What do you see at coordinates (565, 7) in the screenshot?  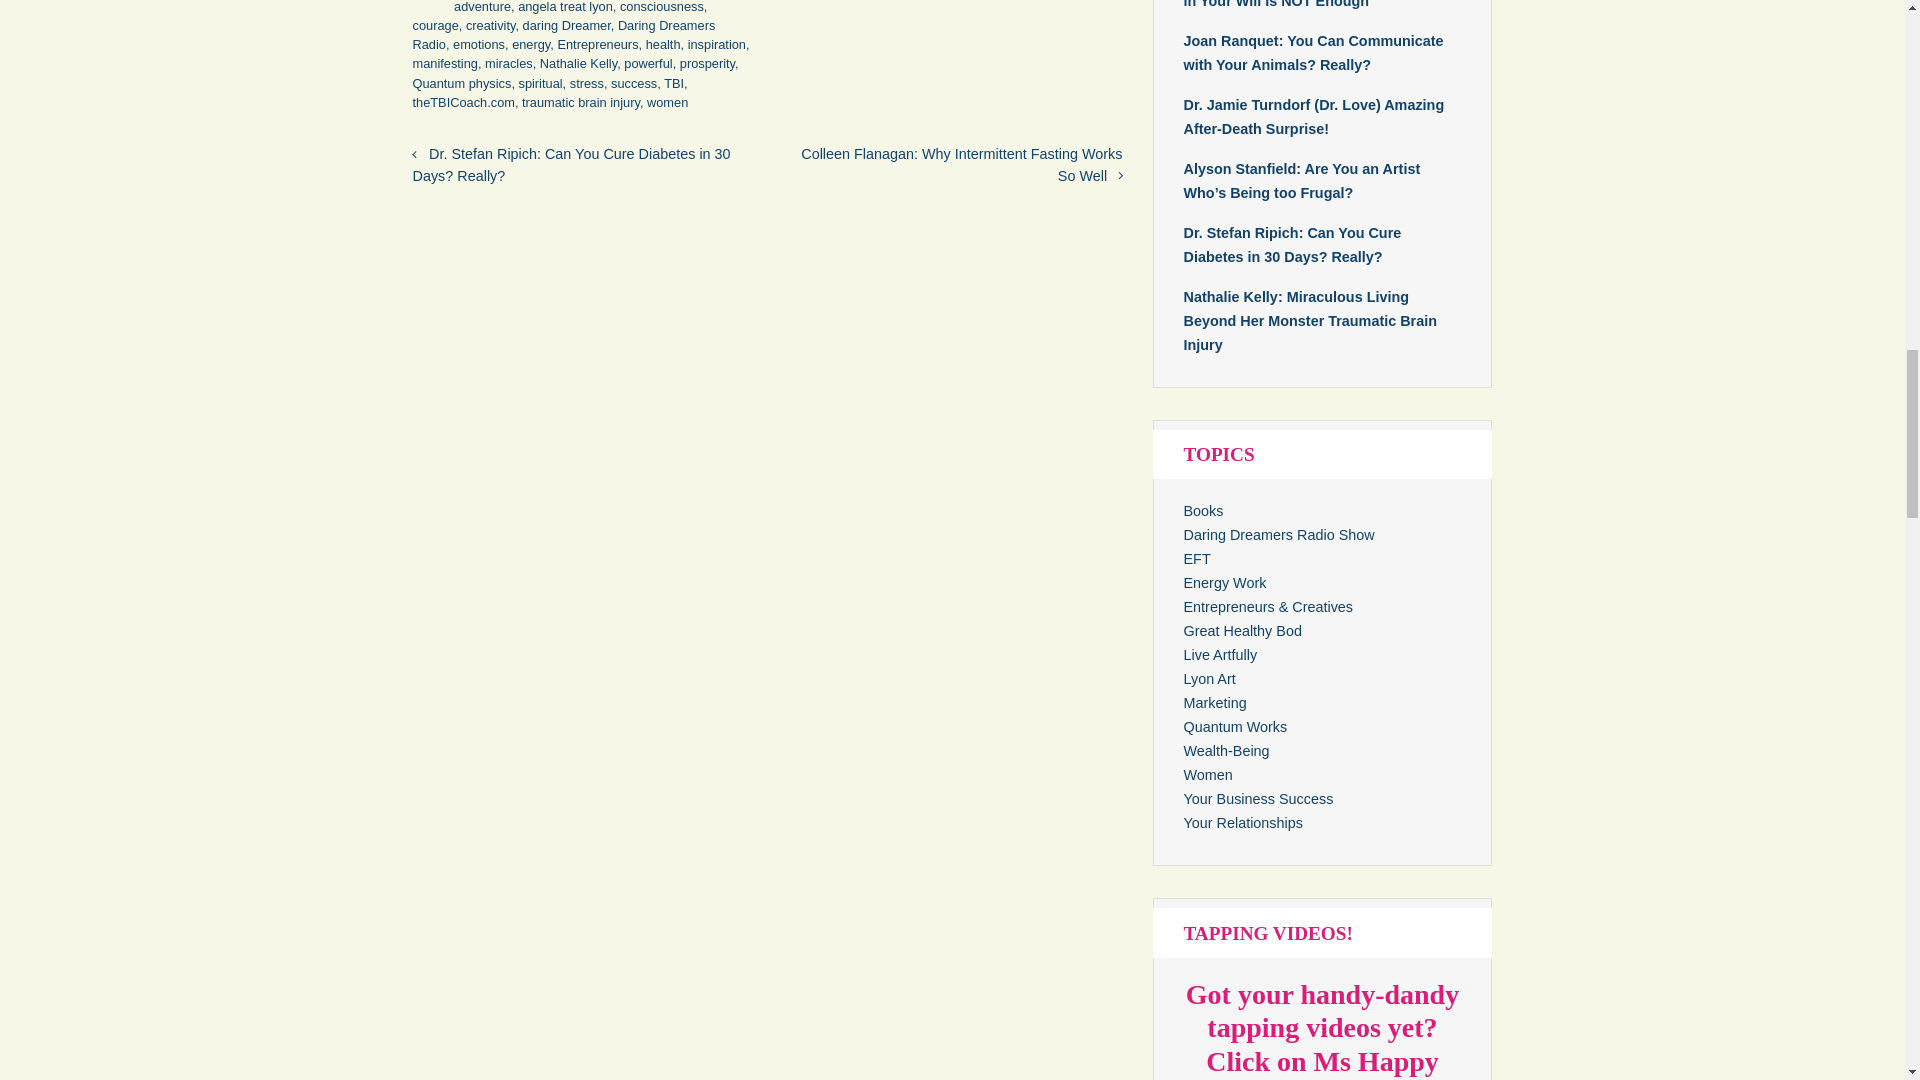 I see `angela treat lyon` at bounding box center [565, 7].